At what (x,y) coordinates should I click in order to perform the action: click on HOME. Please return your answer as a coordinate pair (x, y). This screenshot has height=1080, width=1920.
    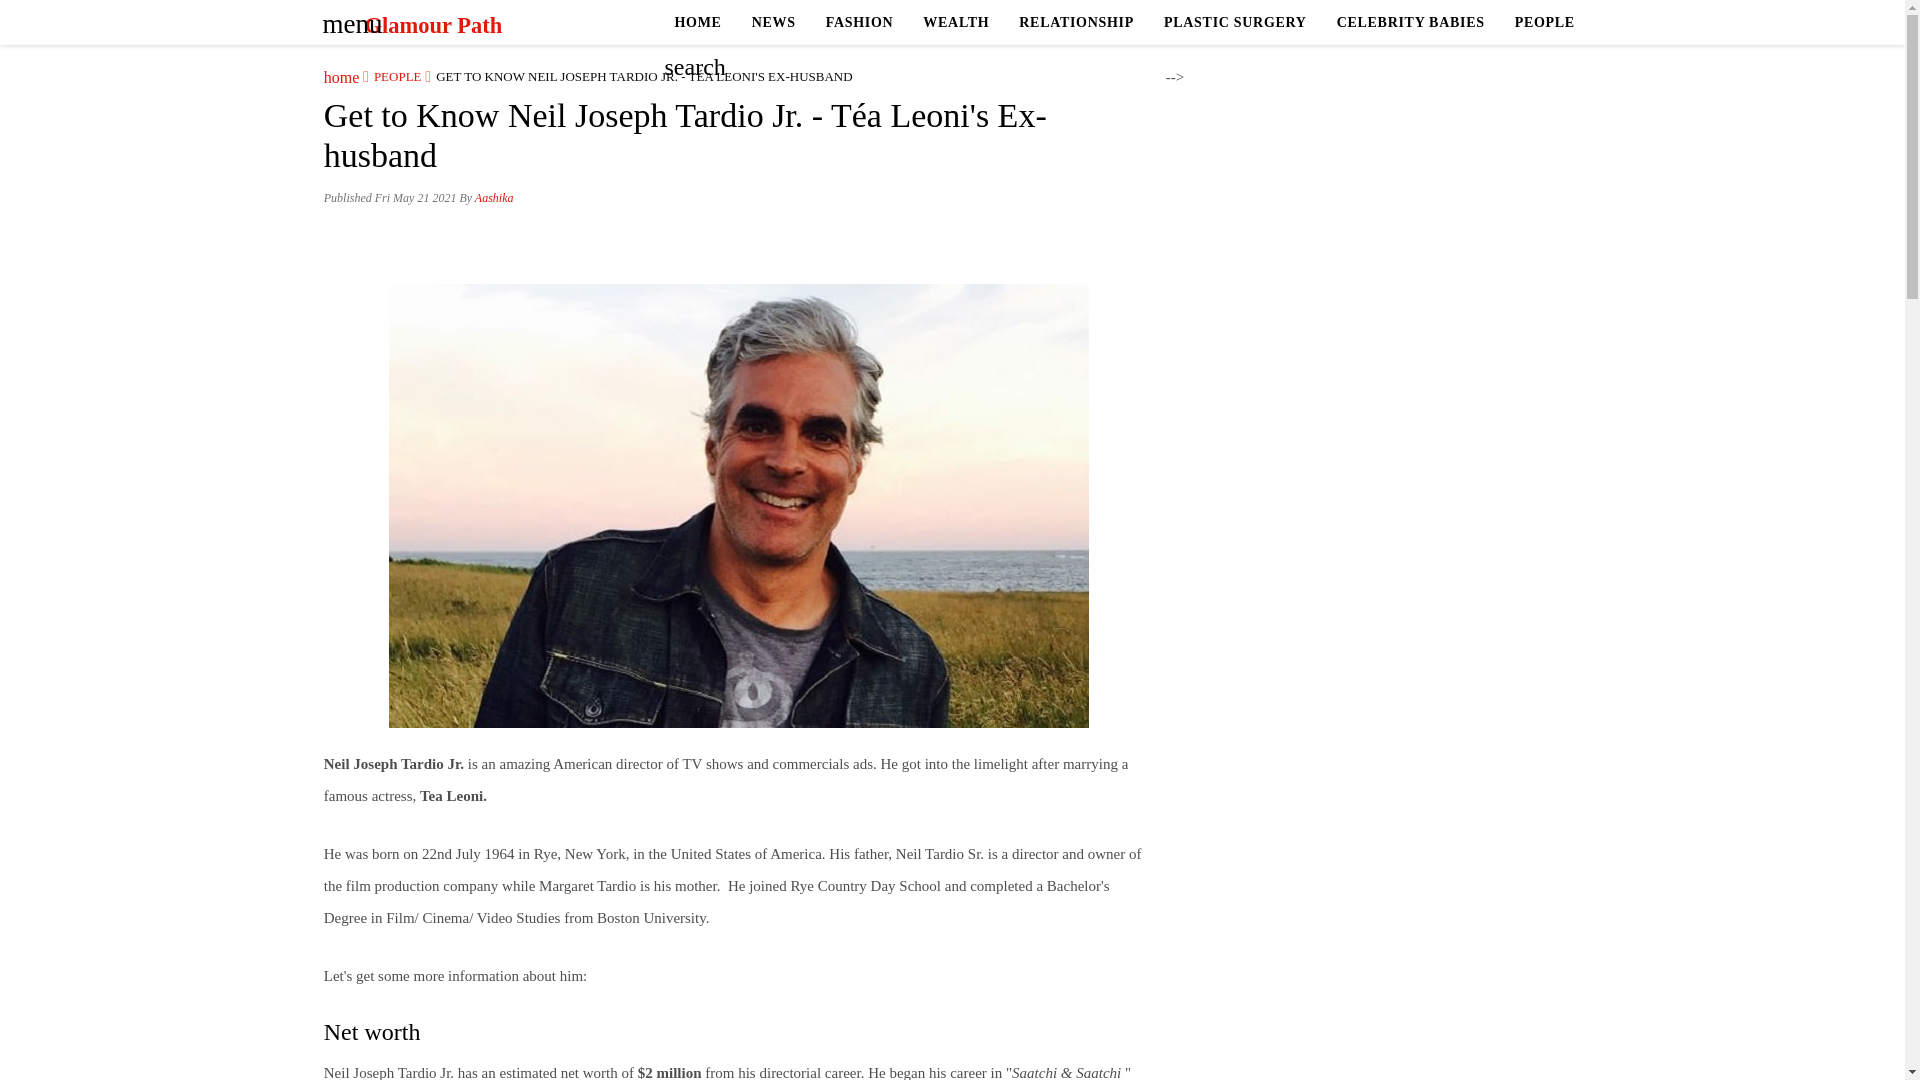
    Looking at the image, I should click on (698, 22).